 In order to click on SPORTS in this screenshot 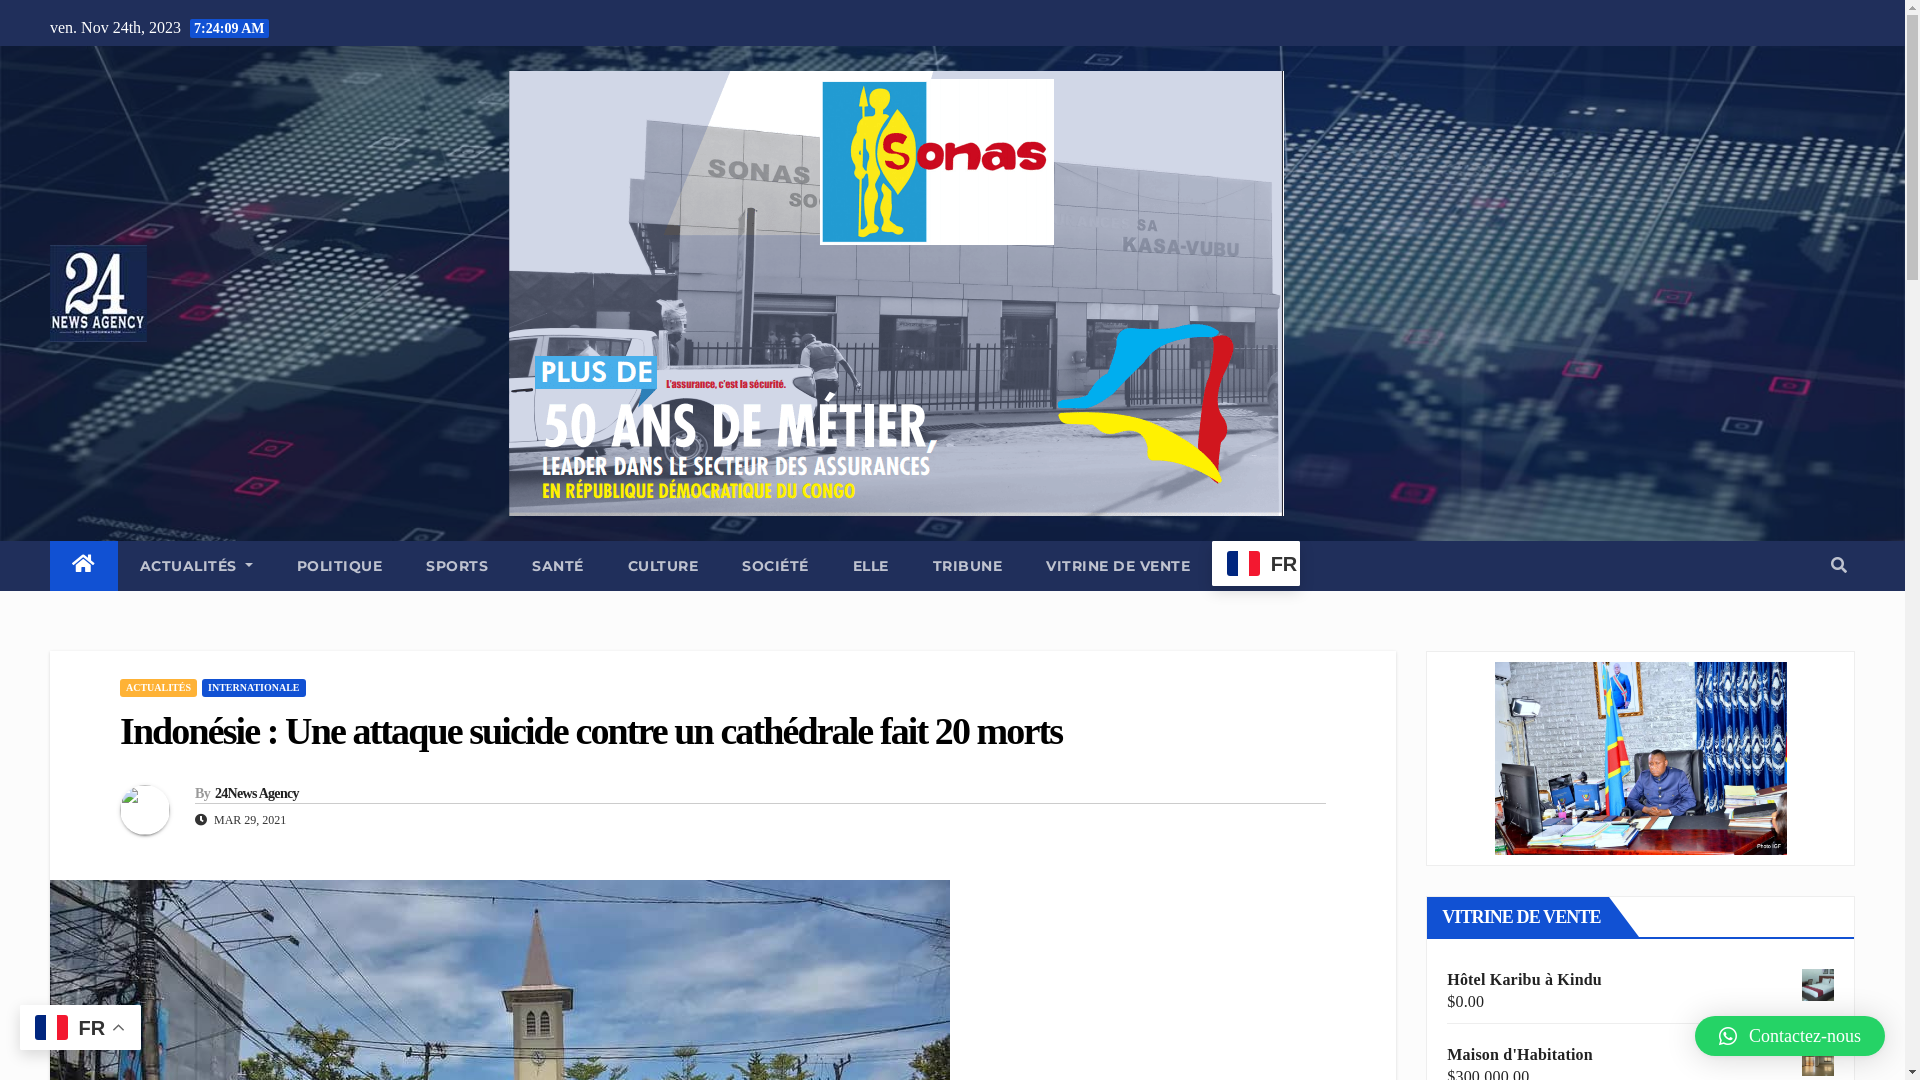, I will do `click(457, 566)`.